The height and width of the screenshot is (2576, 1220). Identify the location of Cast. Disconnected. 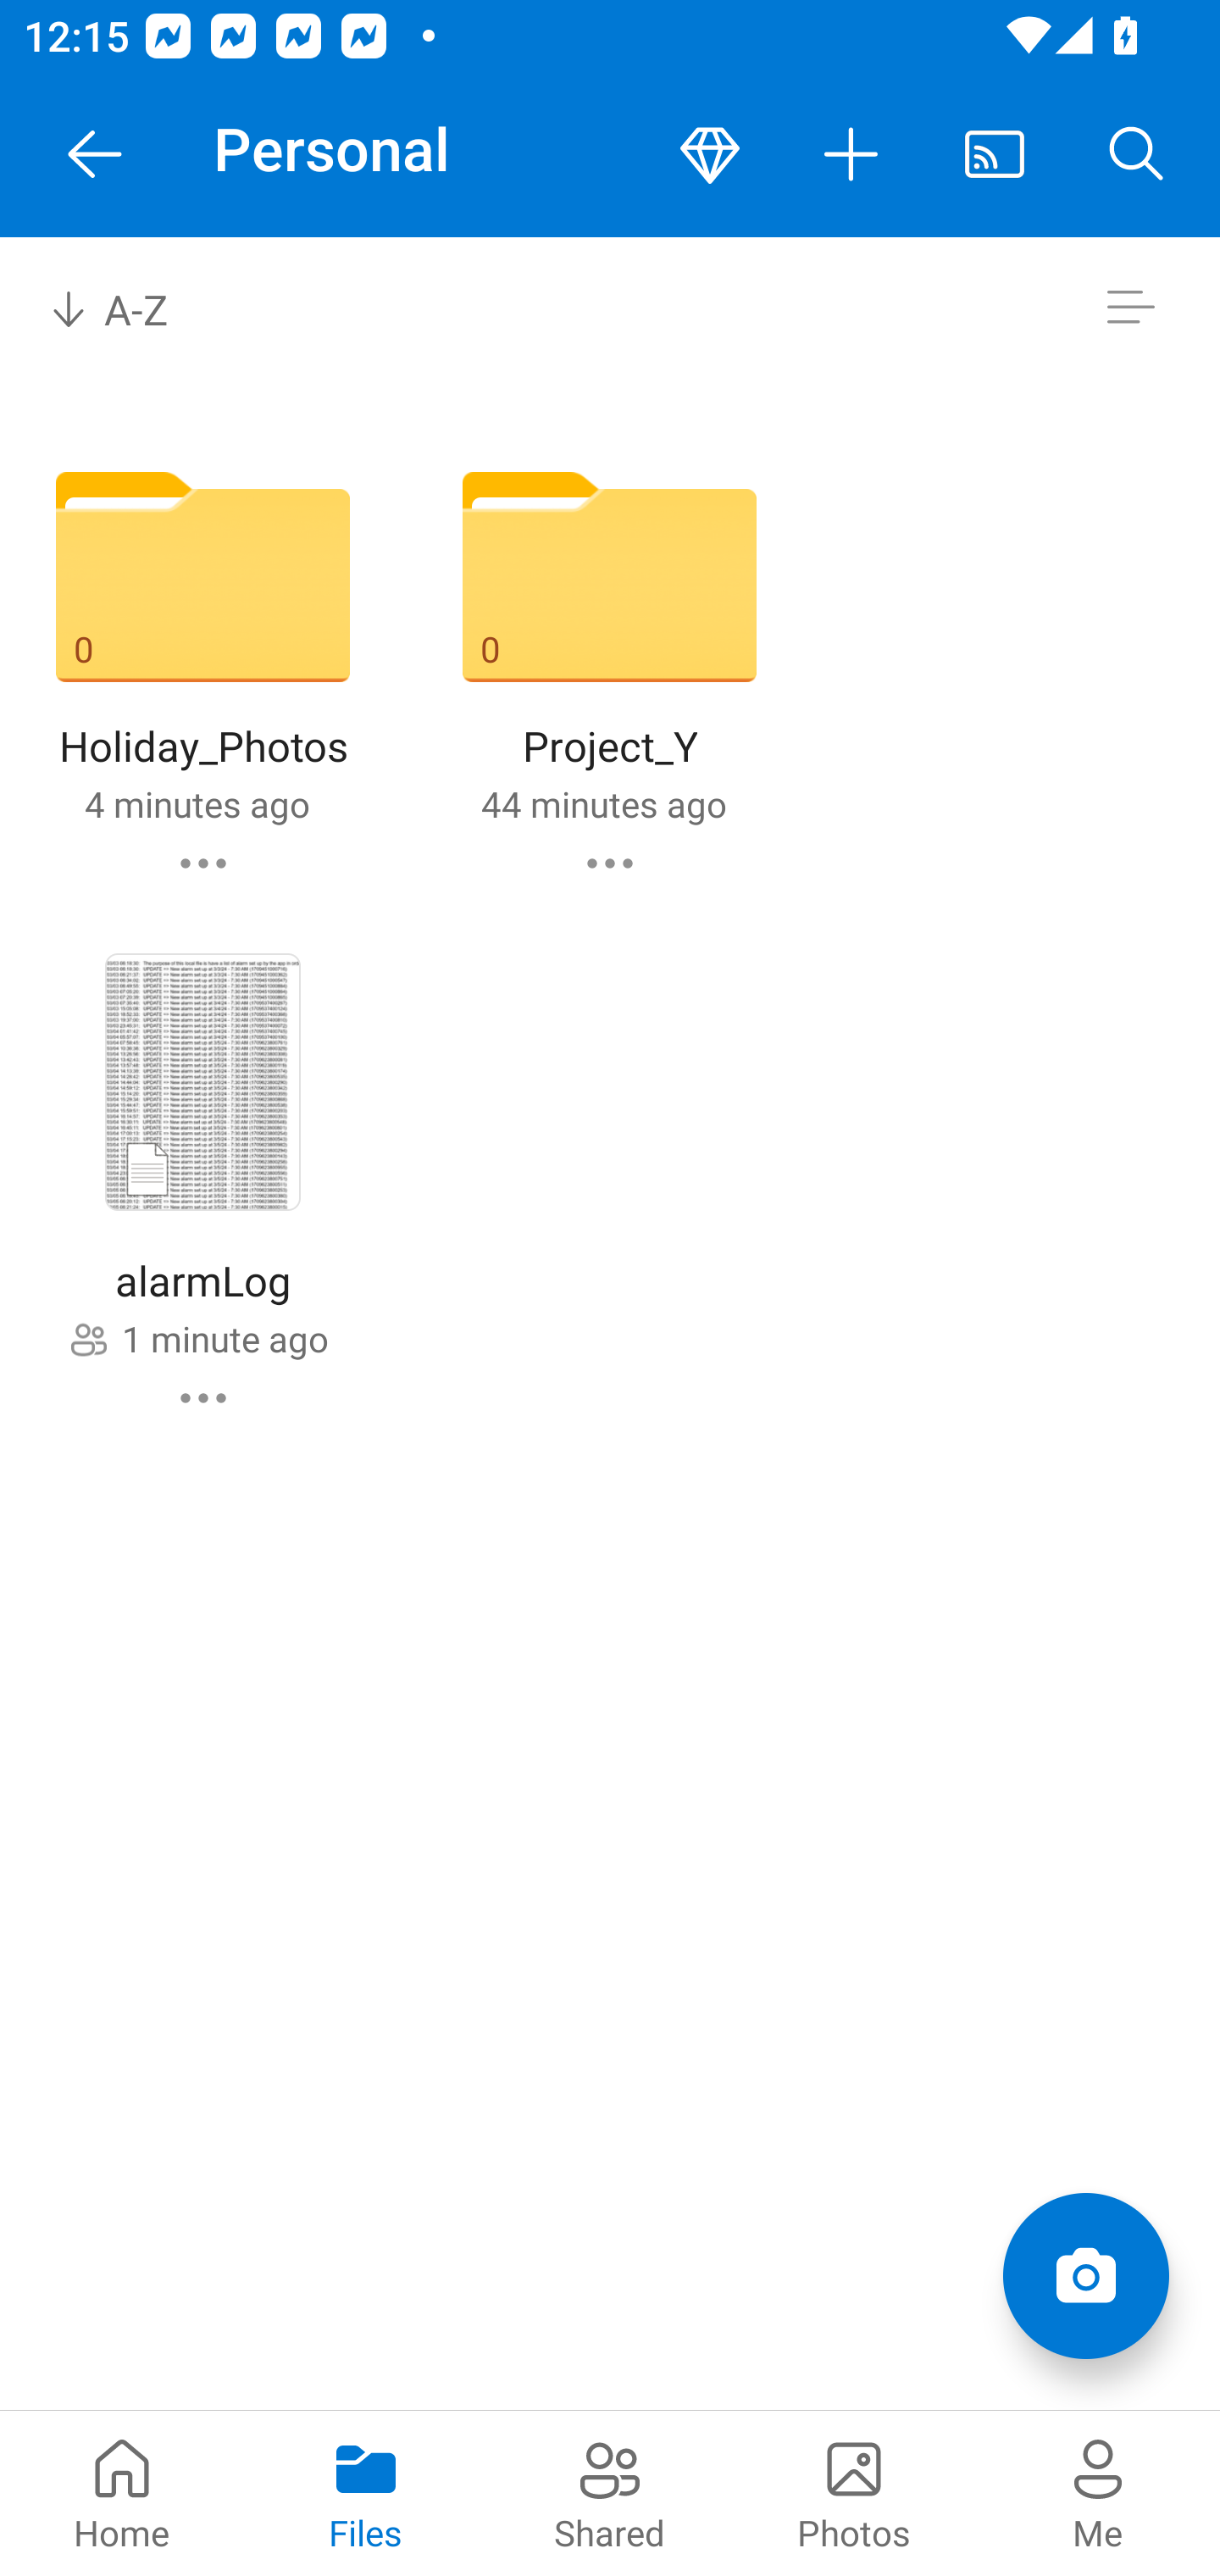
(995, 154).